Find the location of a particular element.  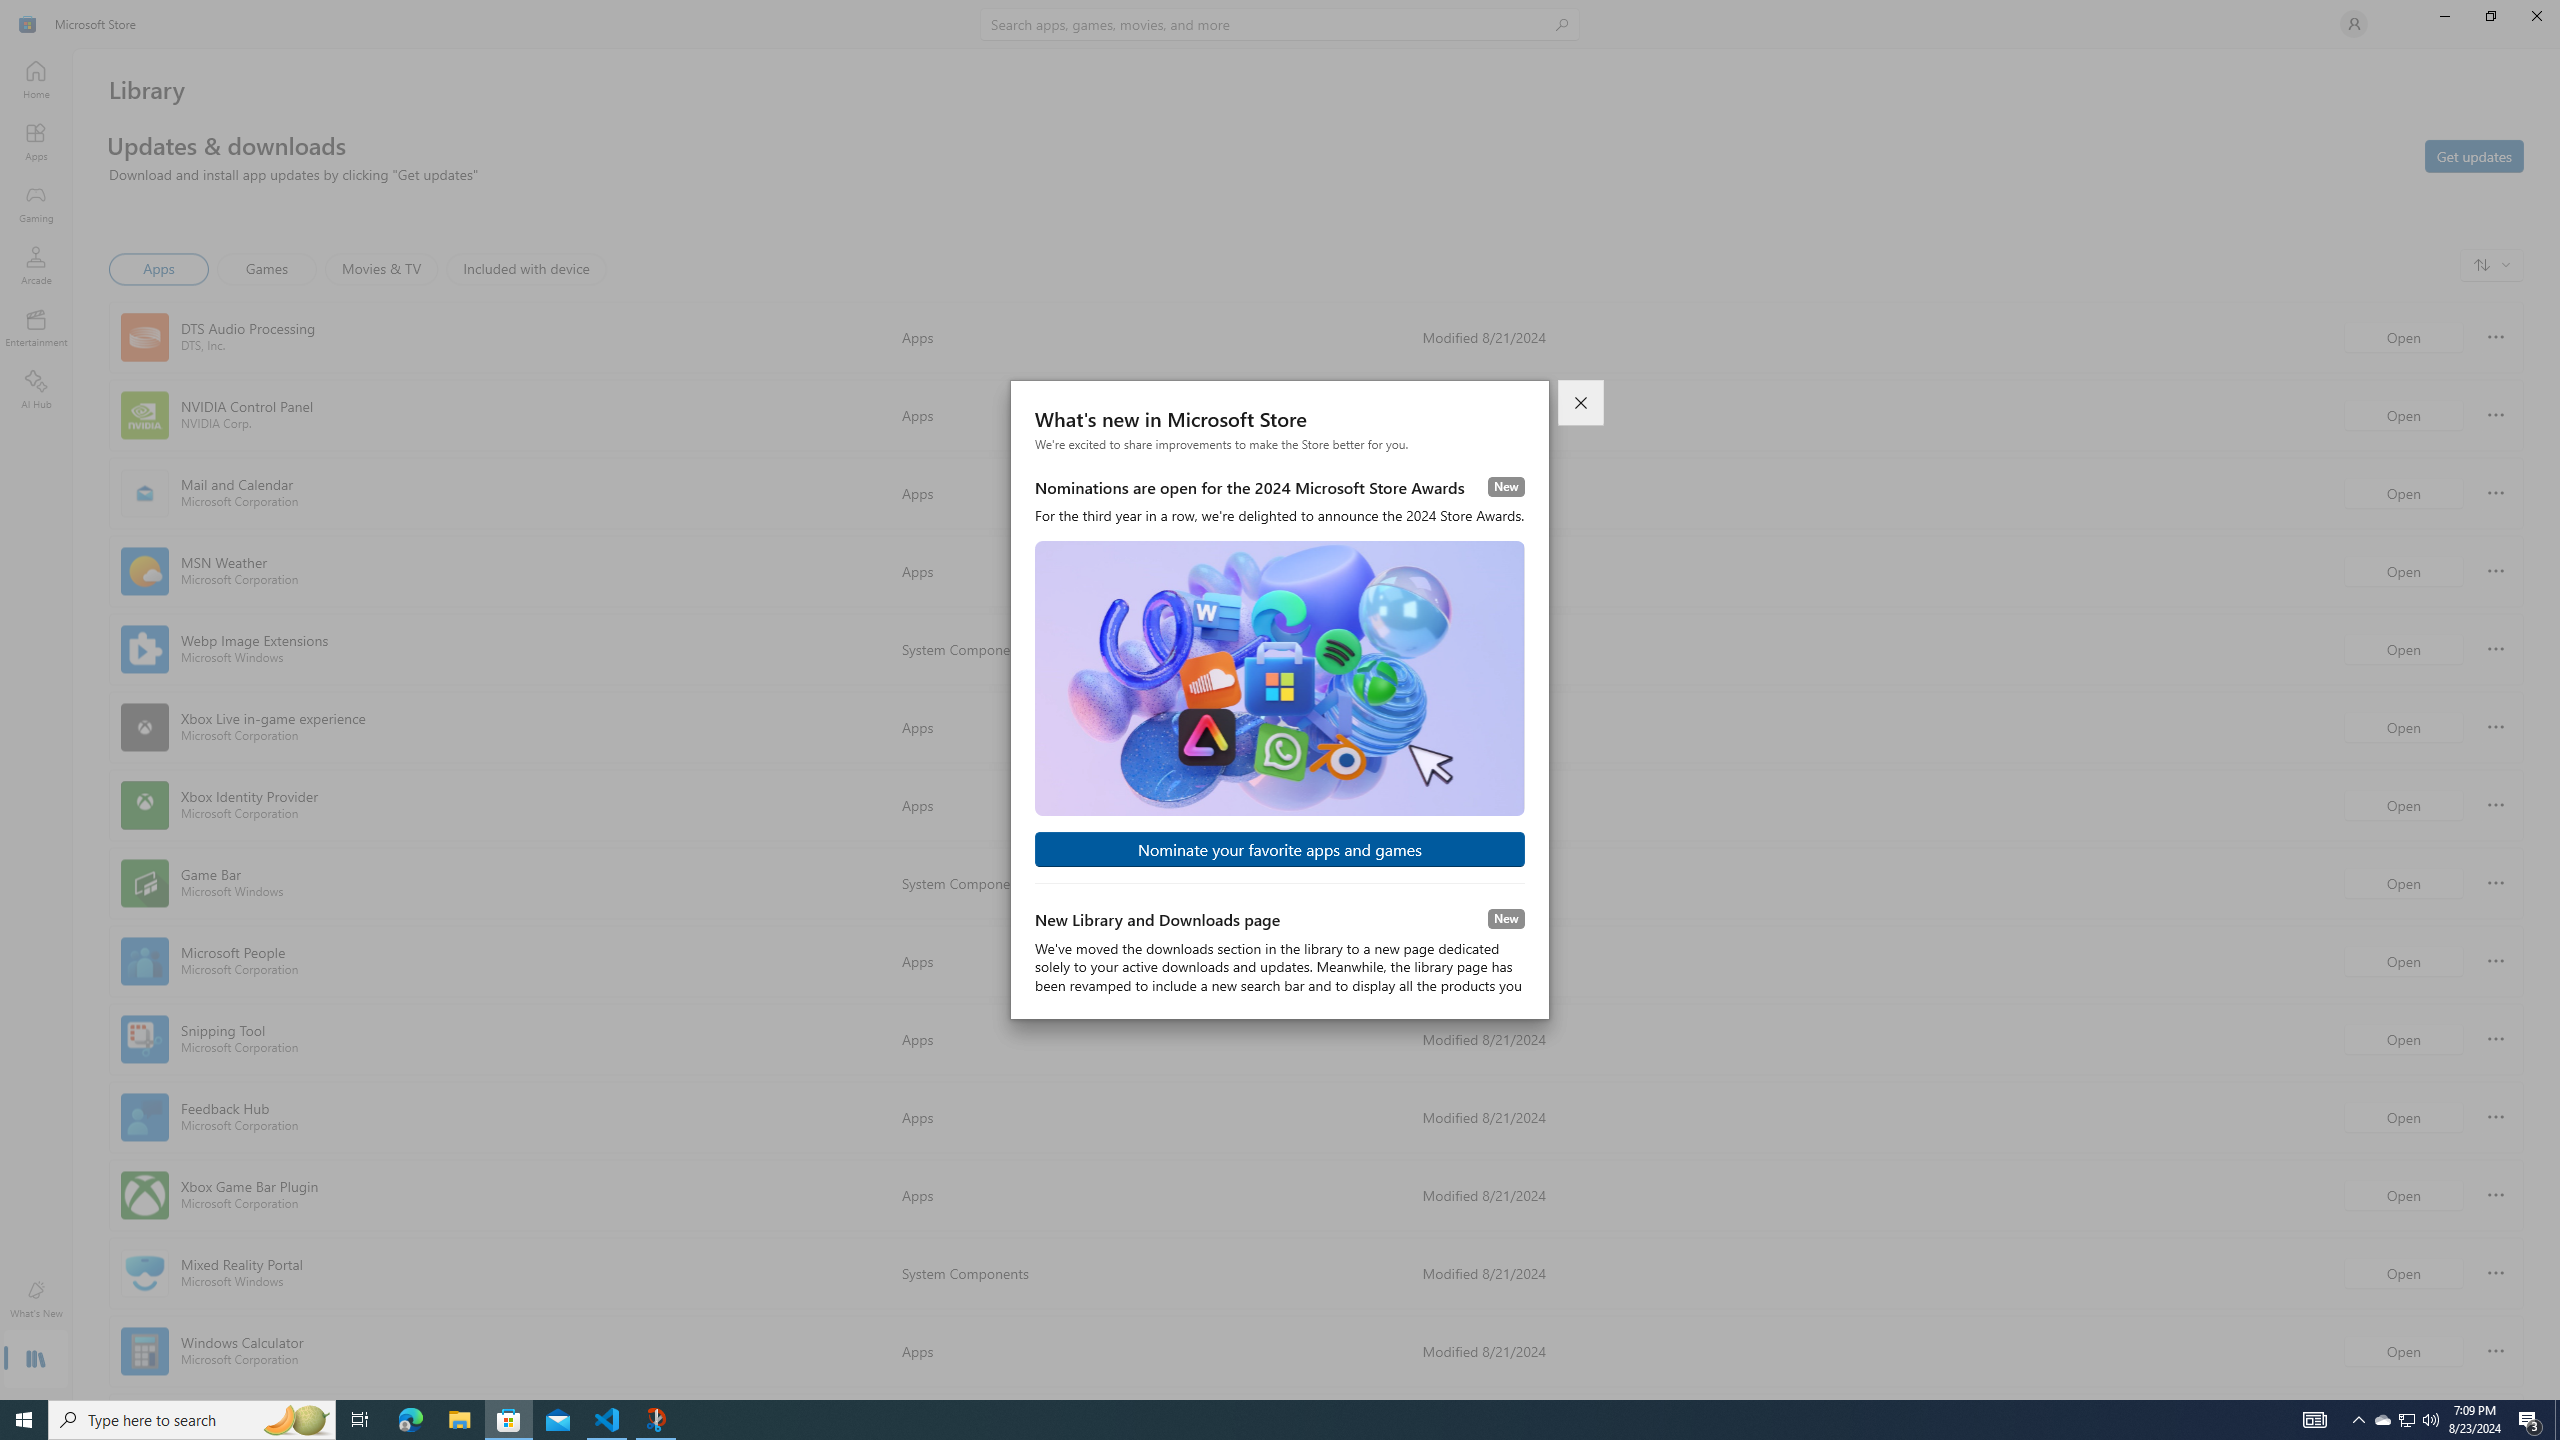

Close dialog is located at coordinates (1582, 403).